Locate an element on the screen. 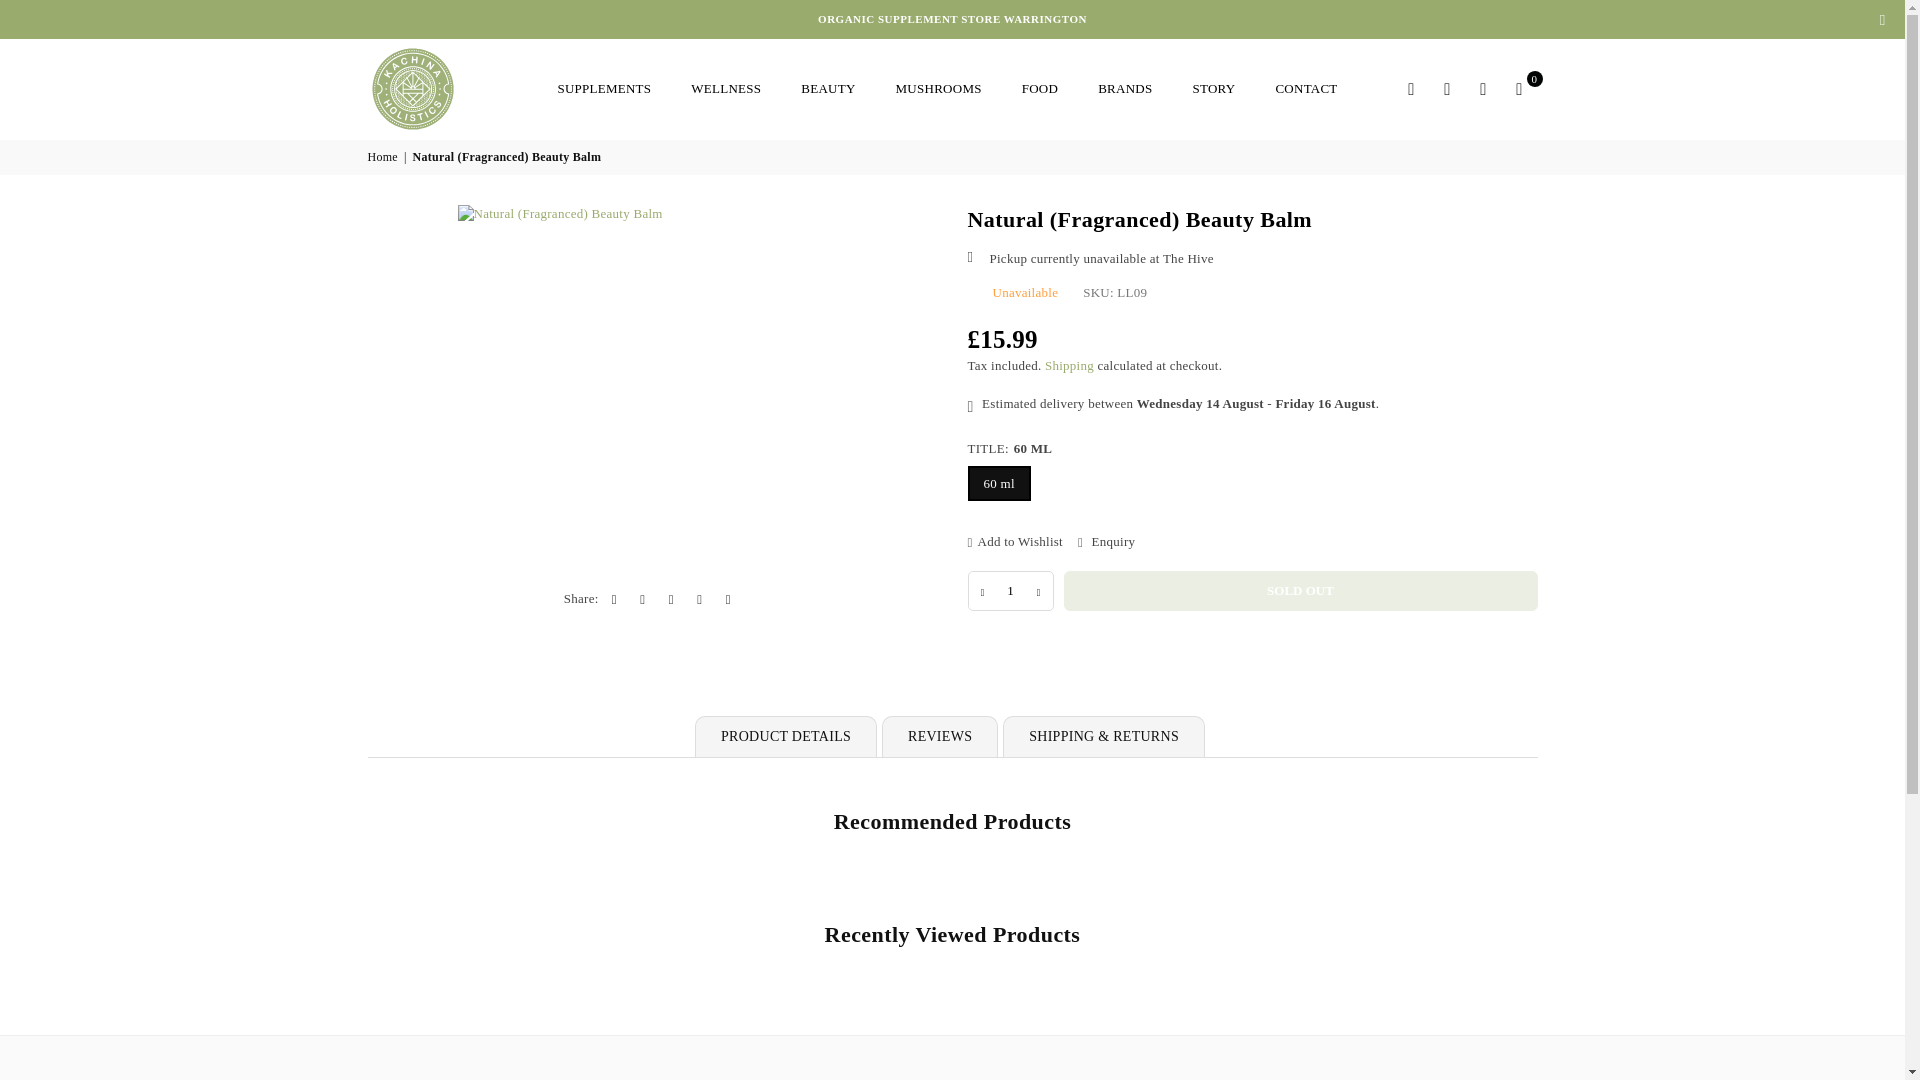  Quantity is located at coordinates (1010, 591).